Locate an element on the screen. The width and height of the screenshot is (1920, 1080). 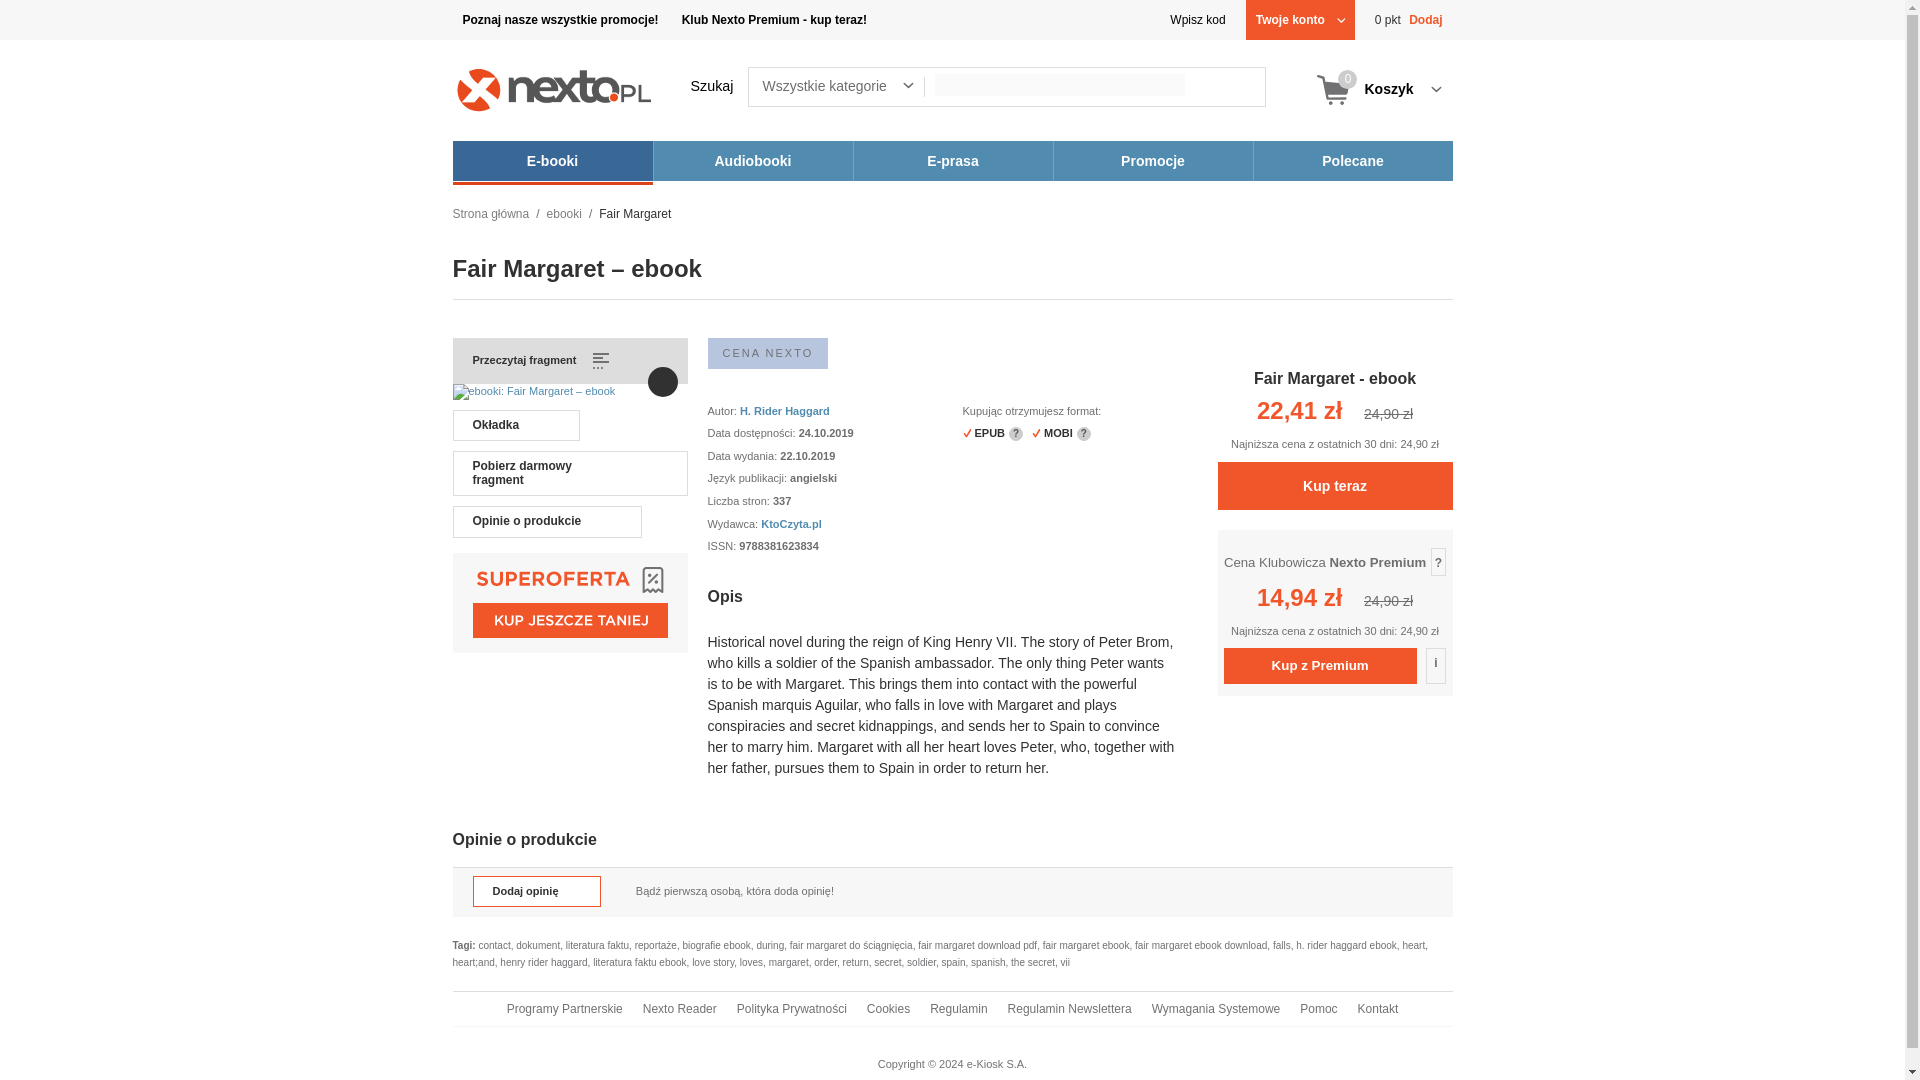
Cena Nexto is located at coordinates (790, 524).